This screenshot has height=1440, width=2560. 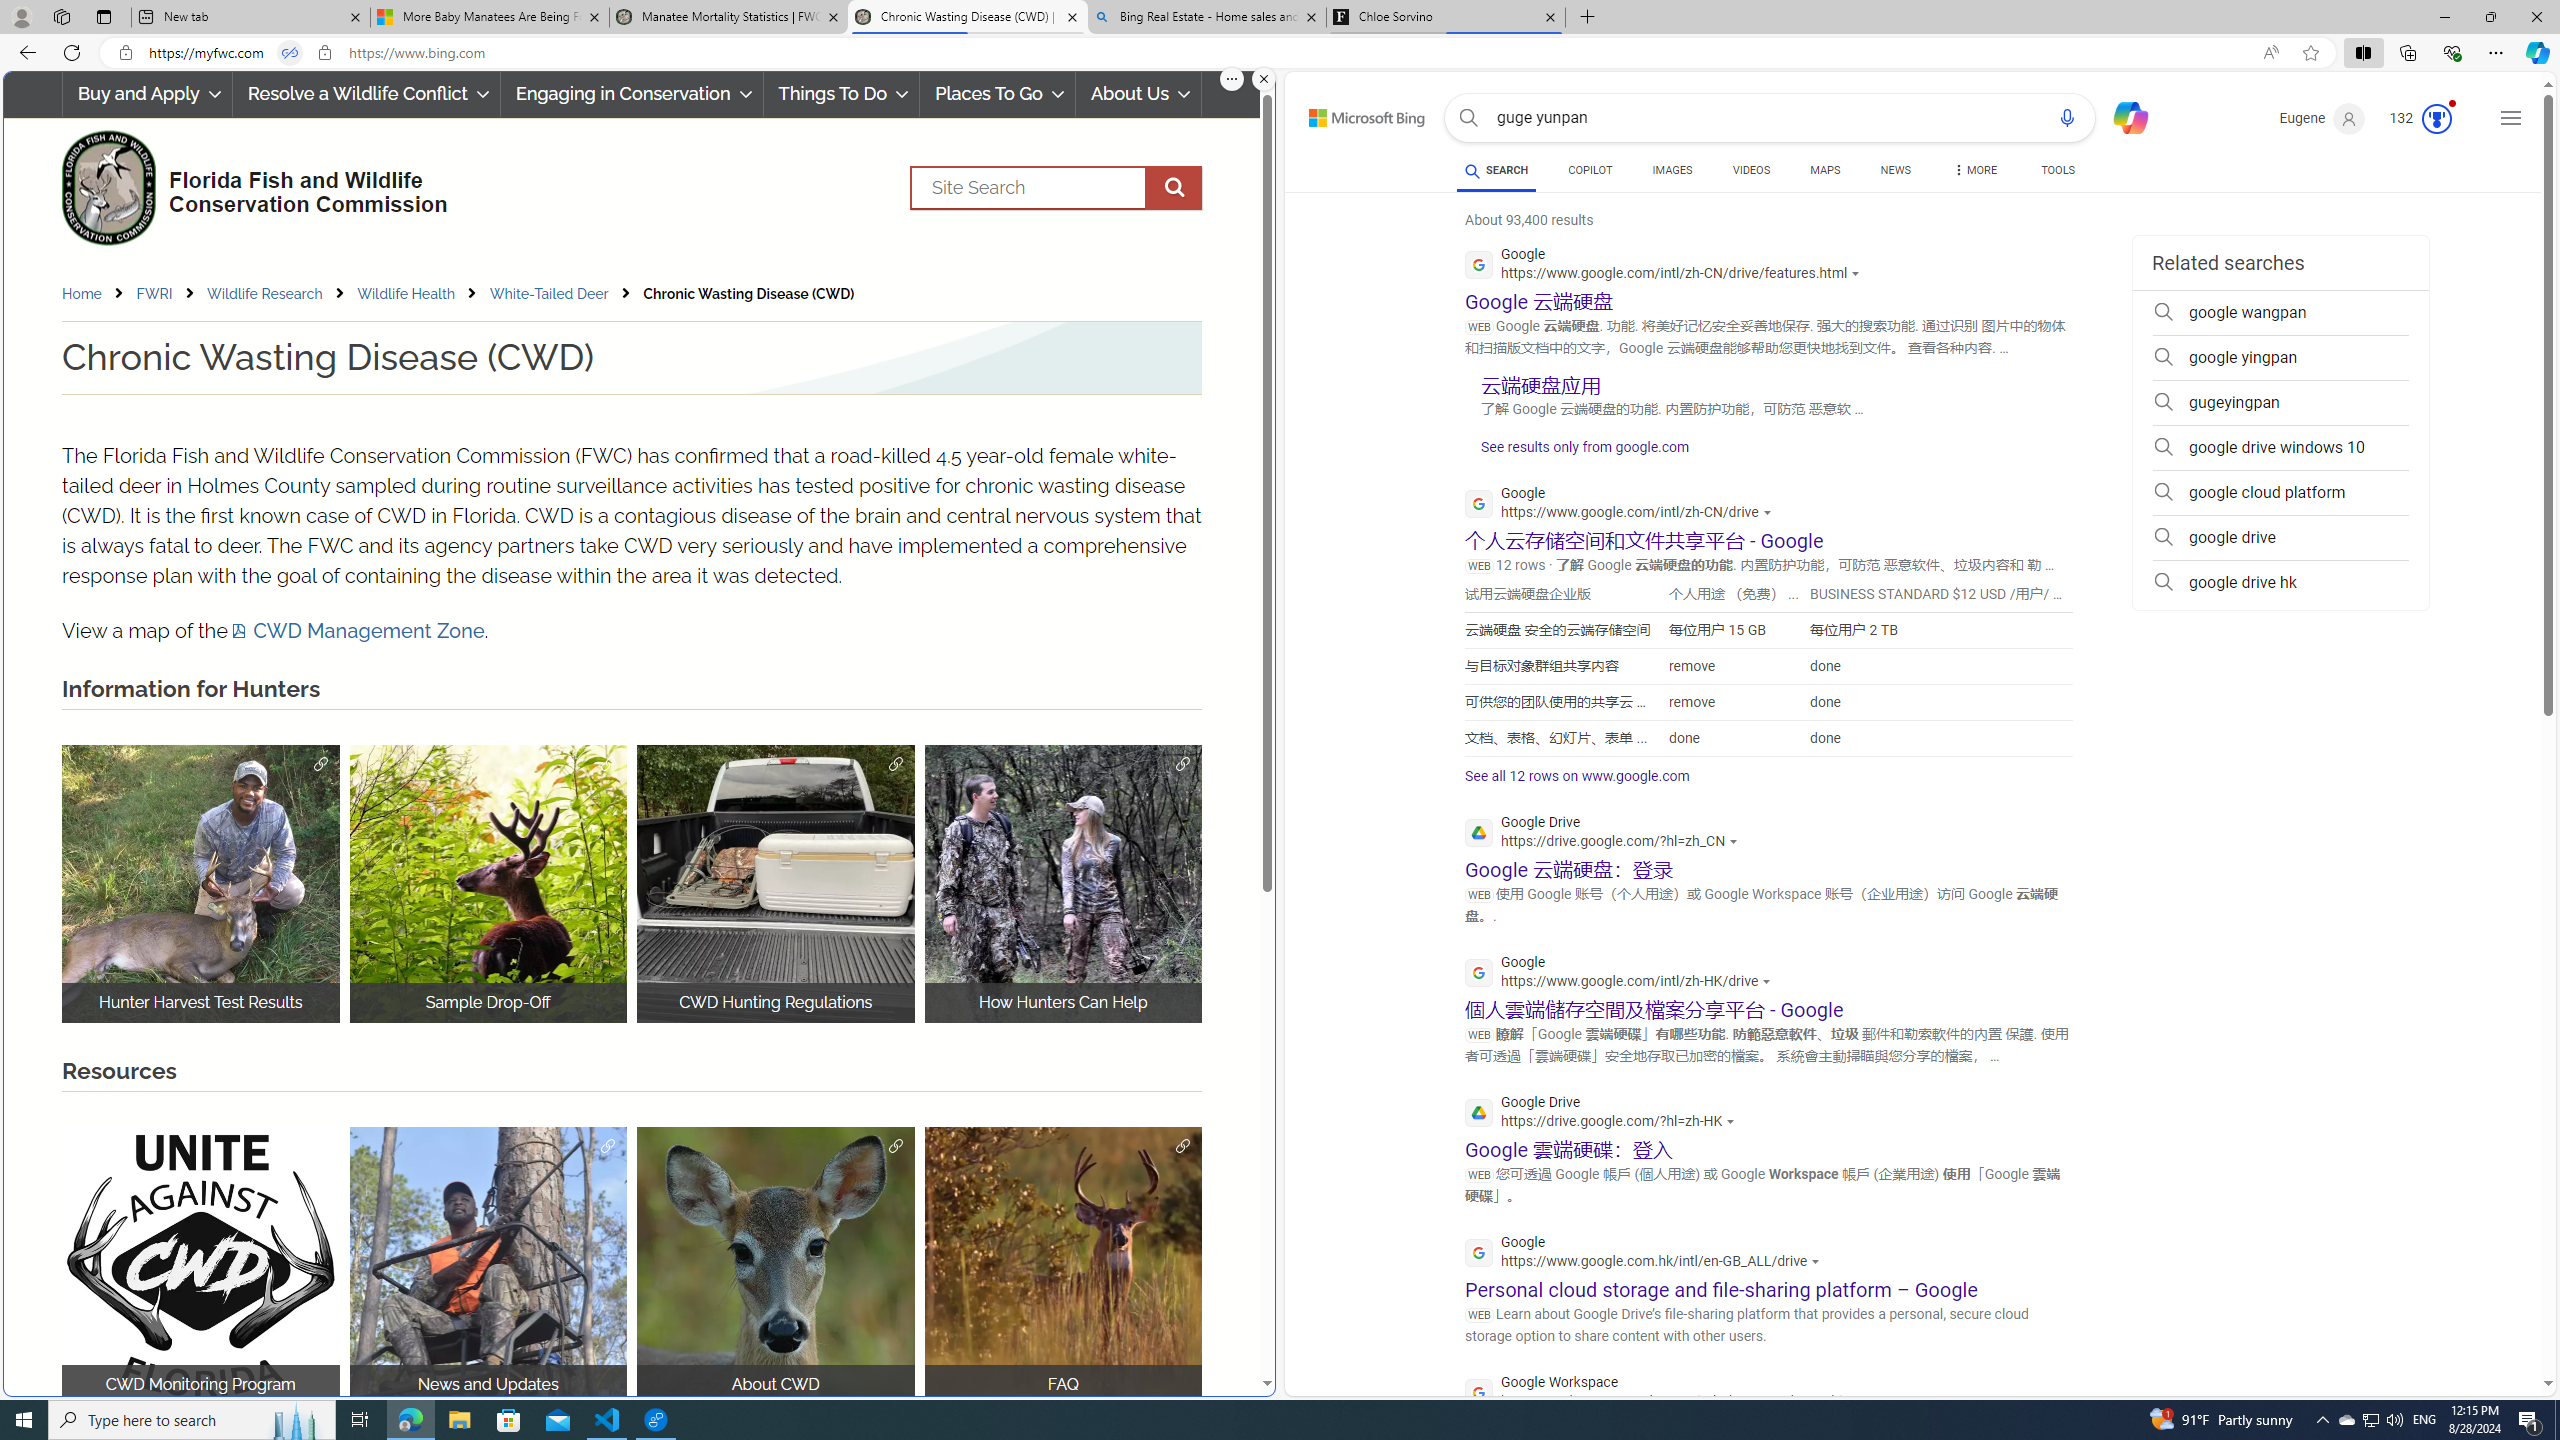 I want to click on Resolve a Wildlife Conflict, so click(x=366, y=94).